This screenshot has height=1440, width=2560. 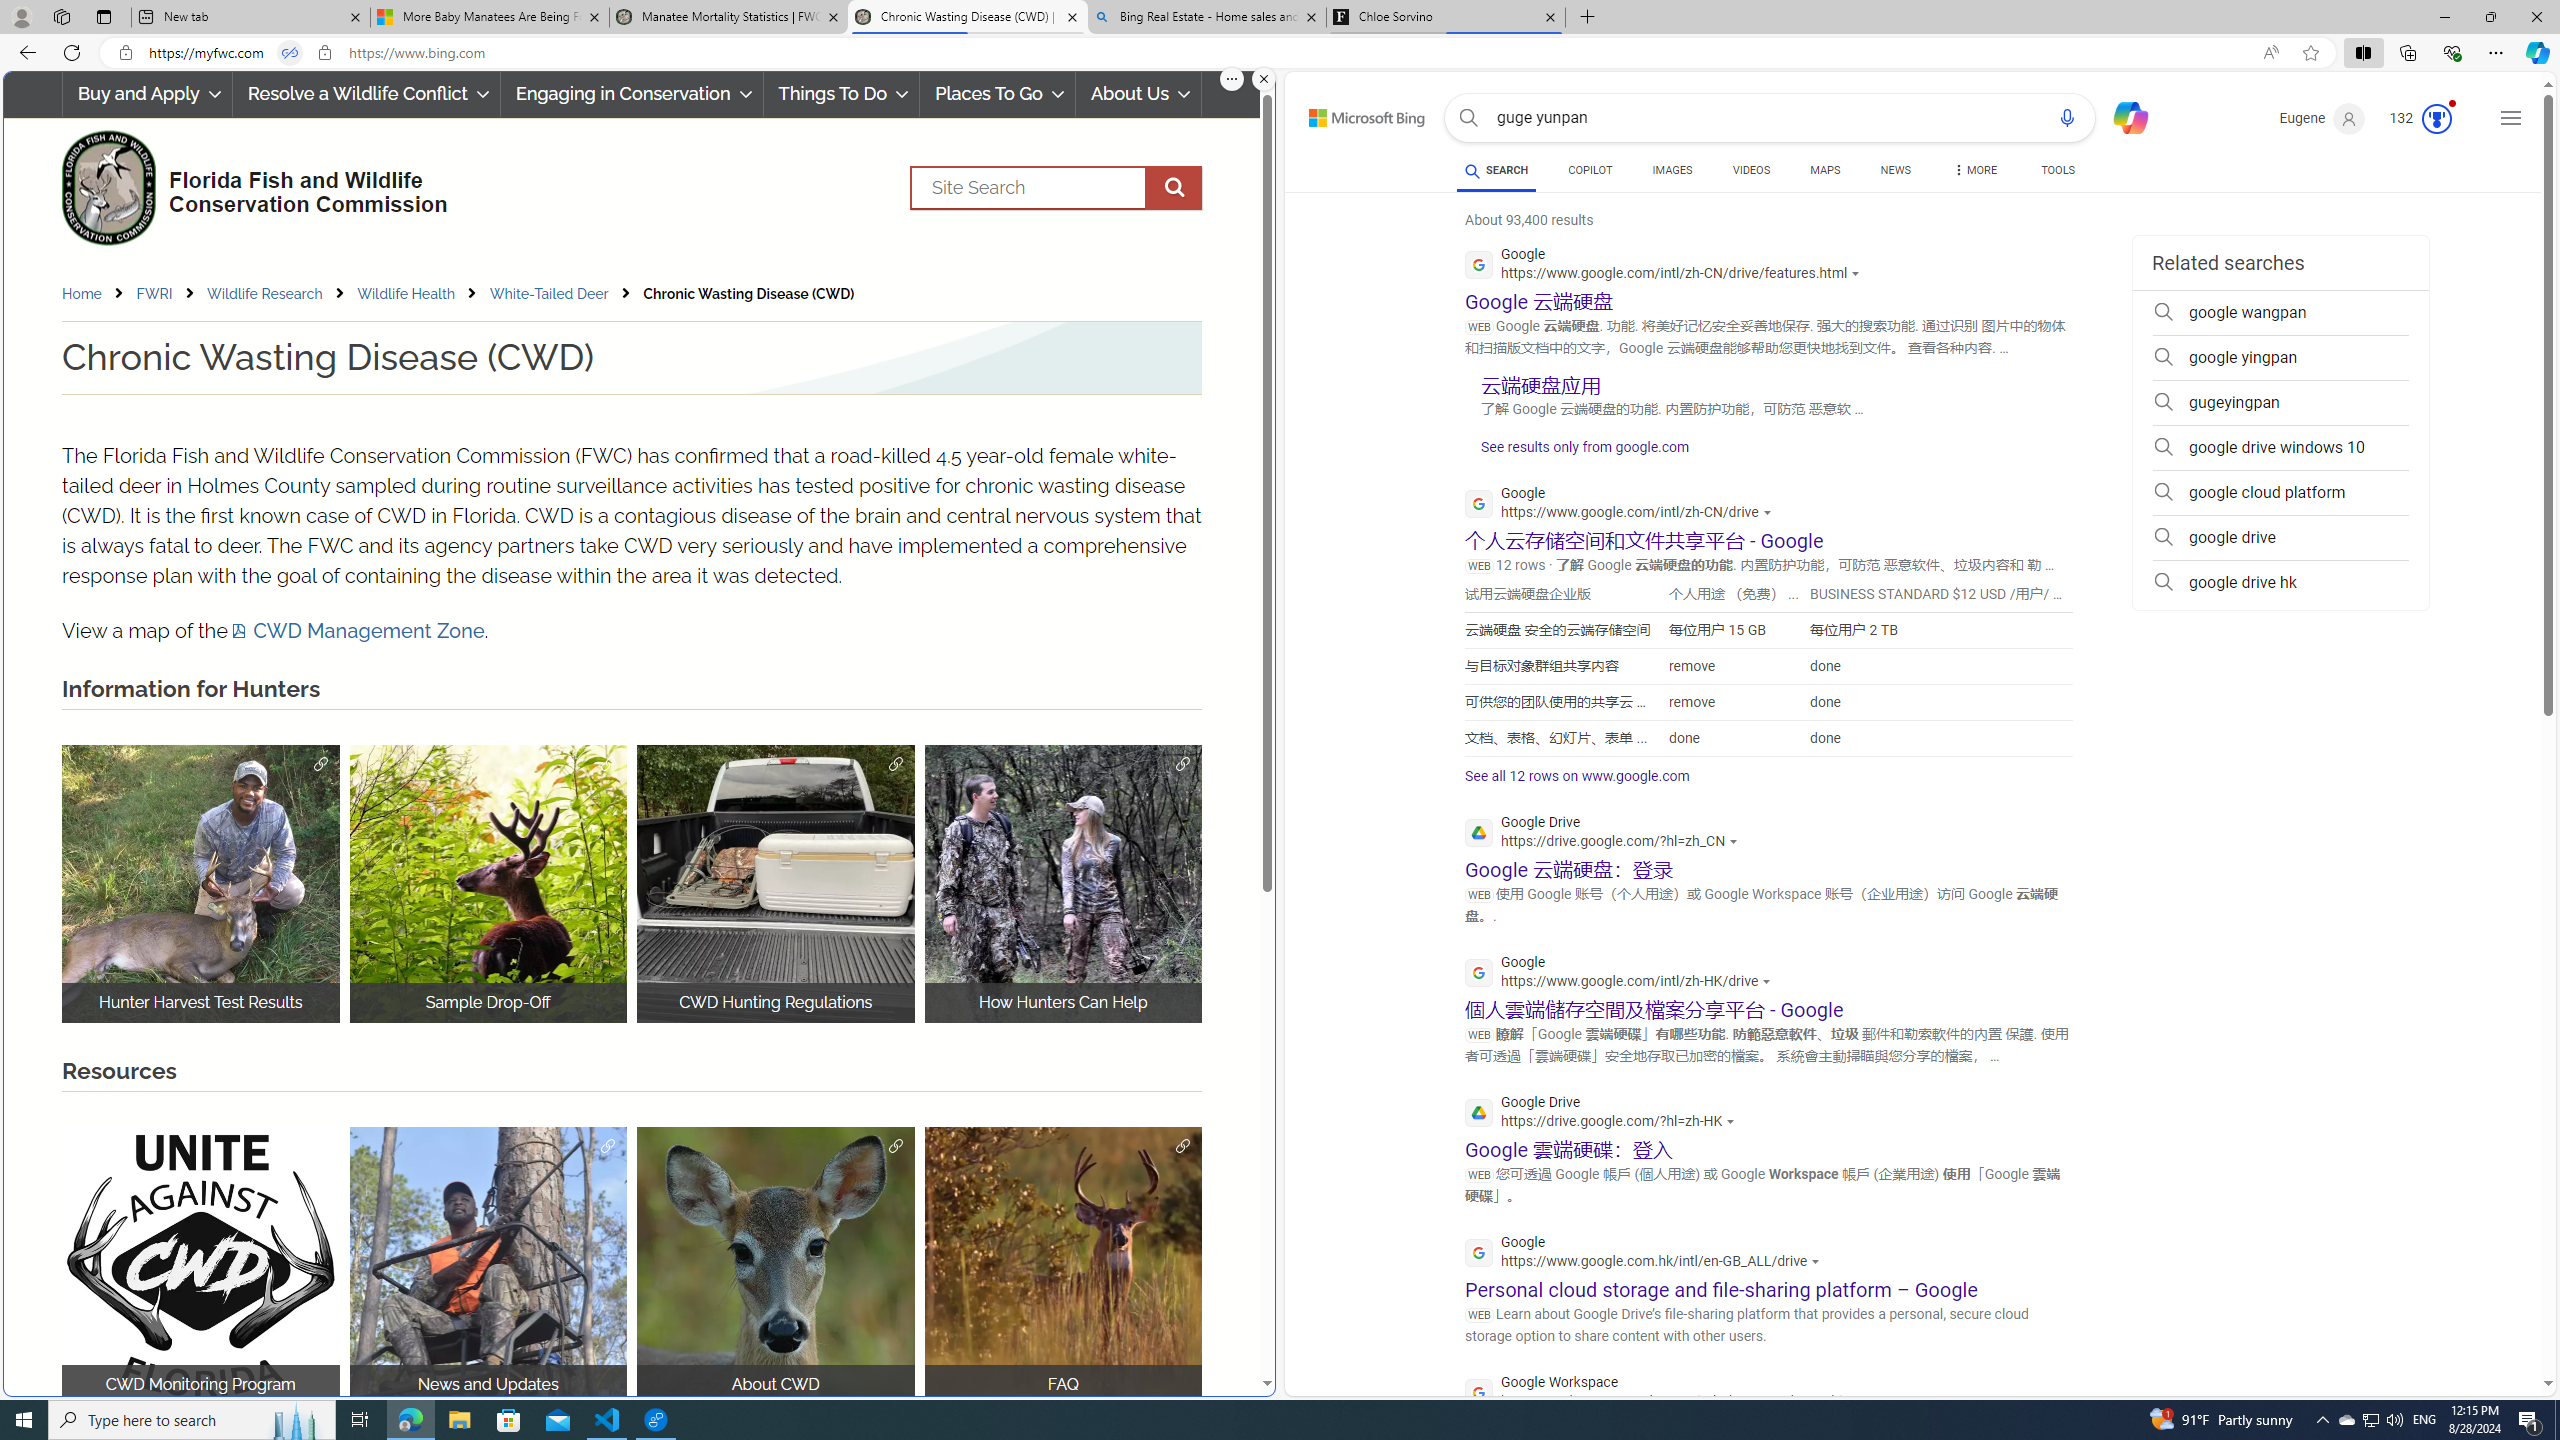 I want to click on Resolve a Wildlife Conflict, so click(x=366, y=94).